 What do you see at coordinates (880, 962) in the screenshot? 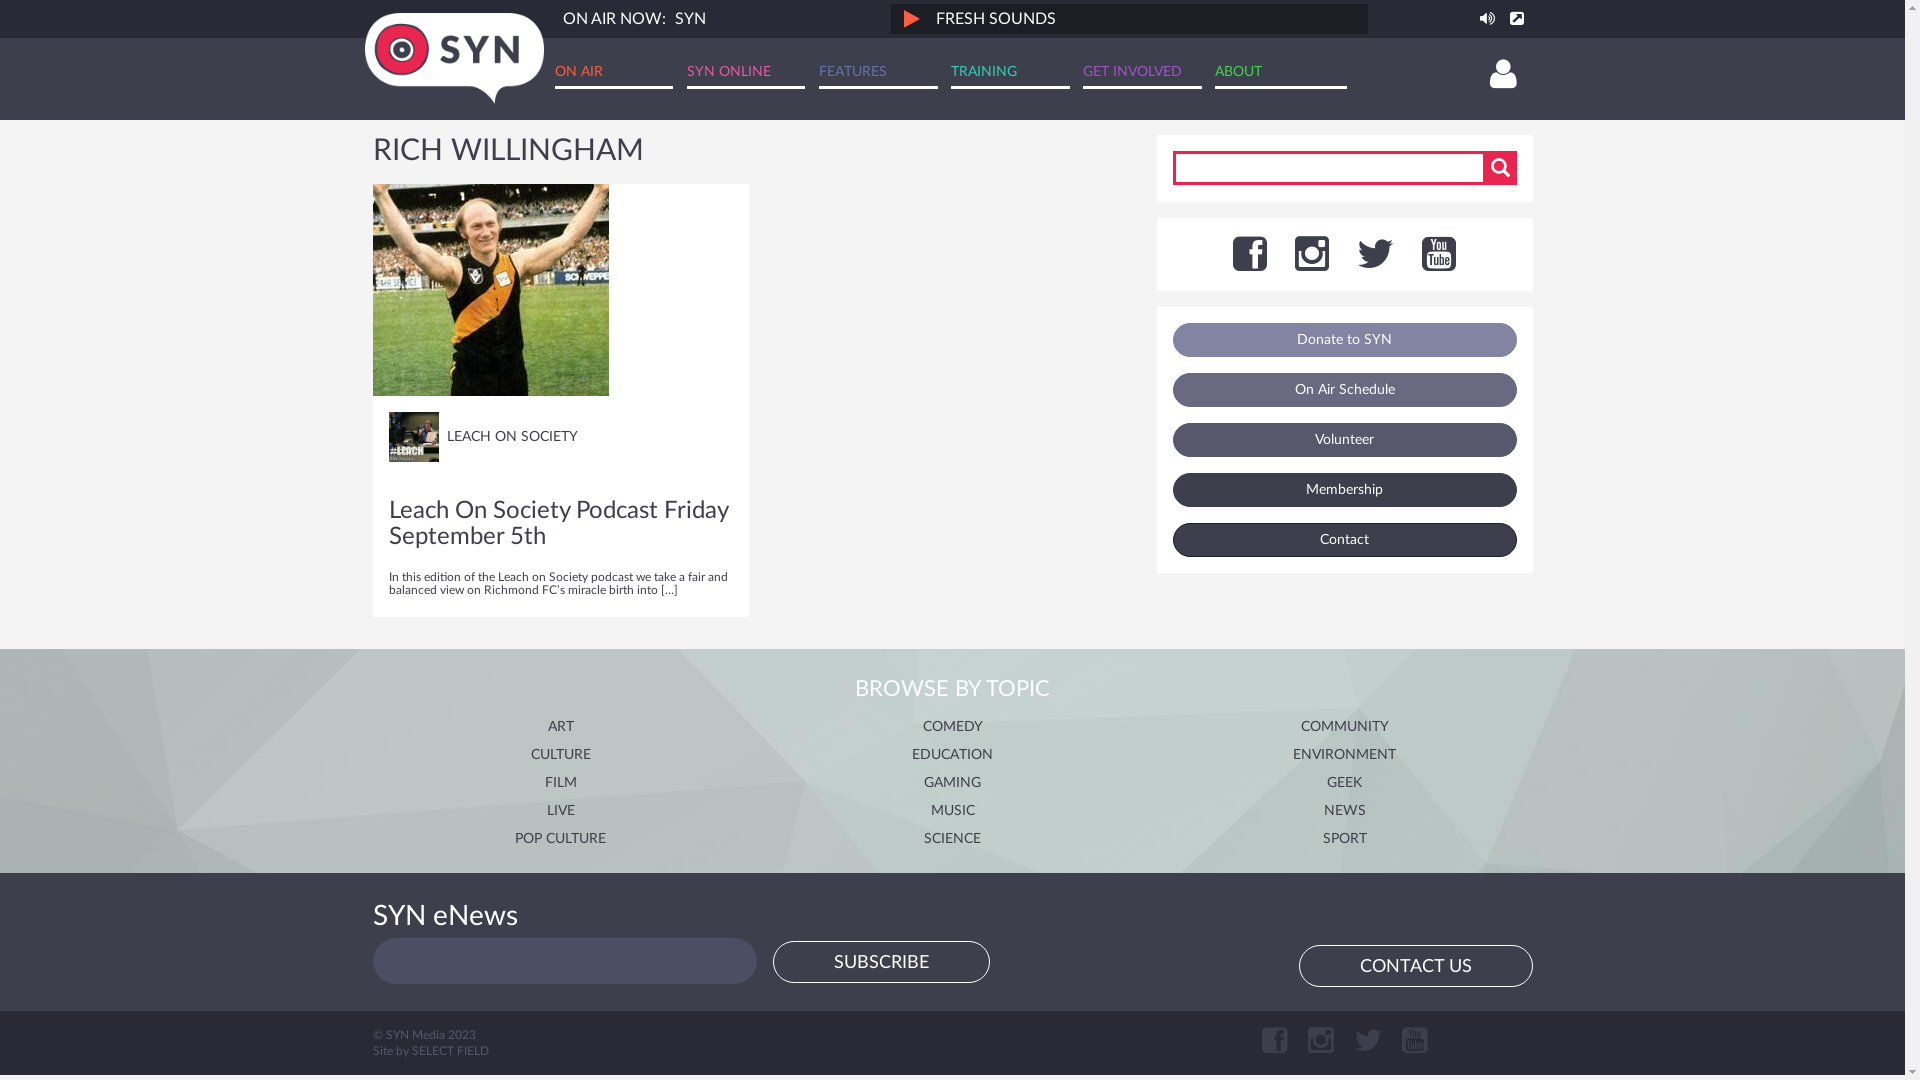
I see `Subscribe` at bounding box center [880, 962].